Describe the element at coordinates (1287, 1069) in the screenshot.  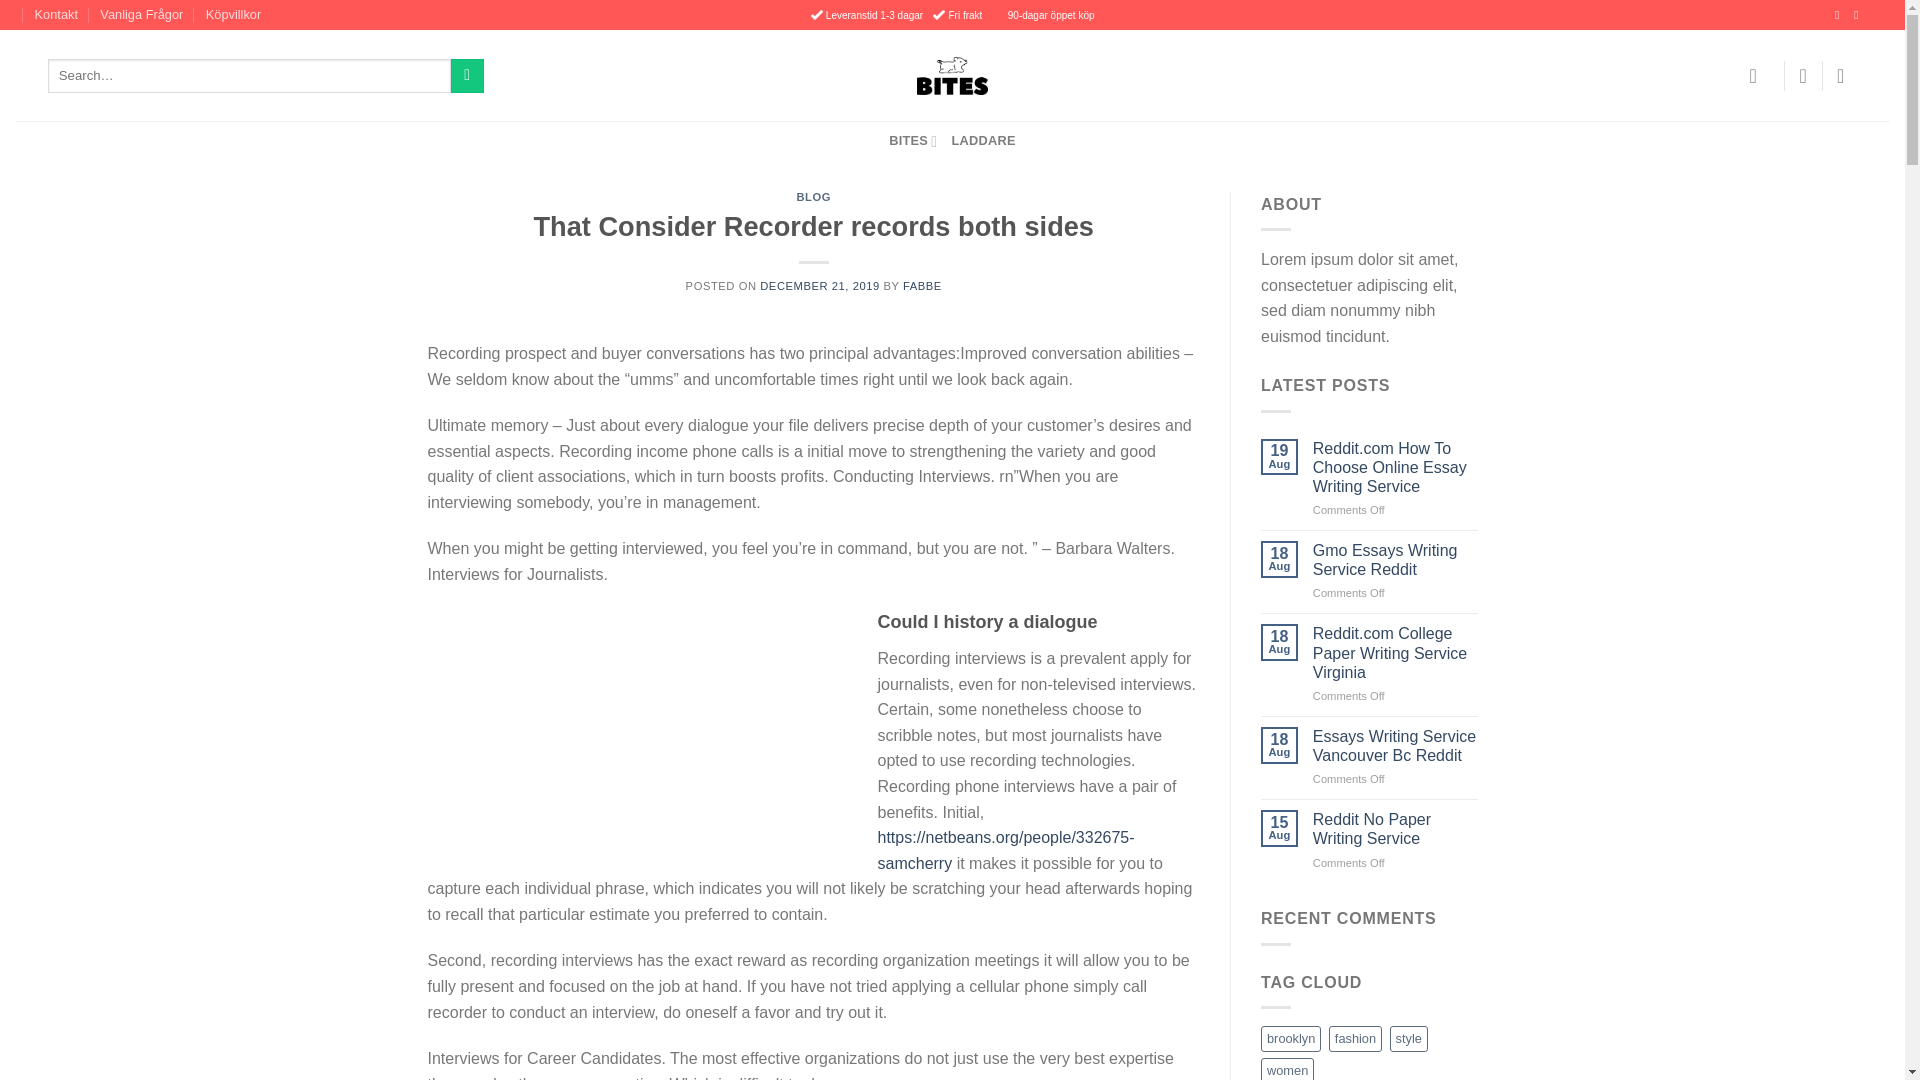
I see `women` at that location.